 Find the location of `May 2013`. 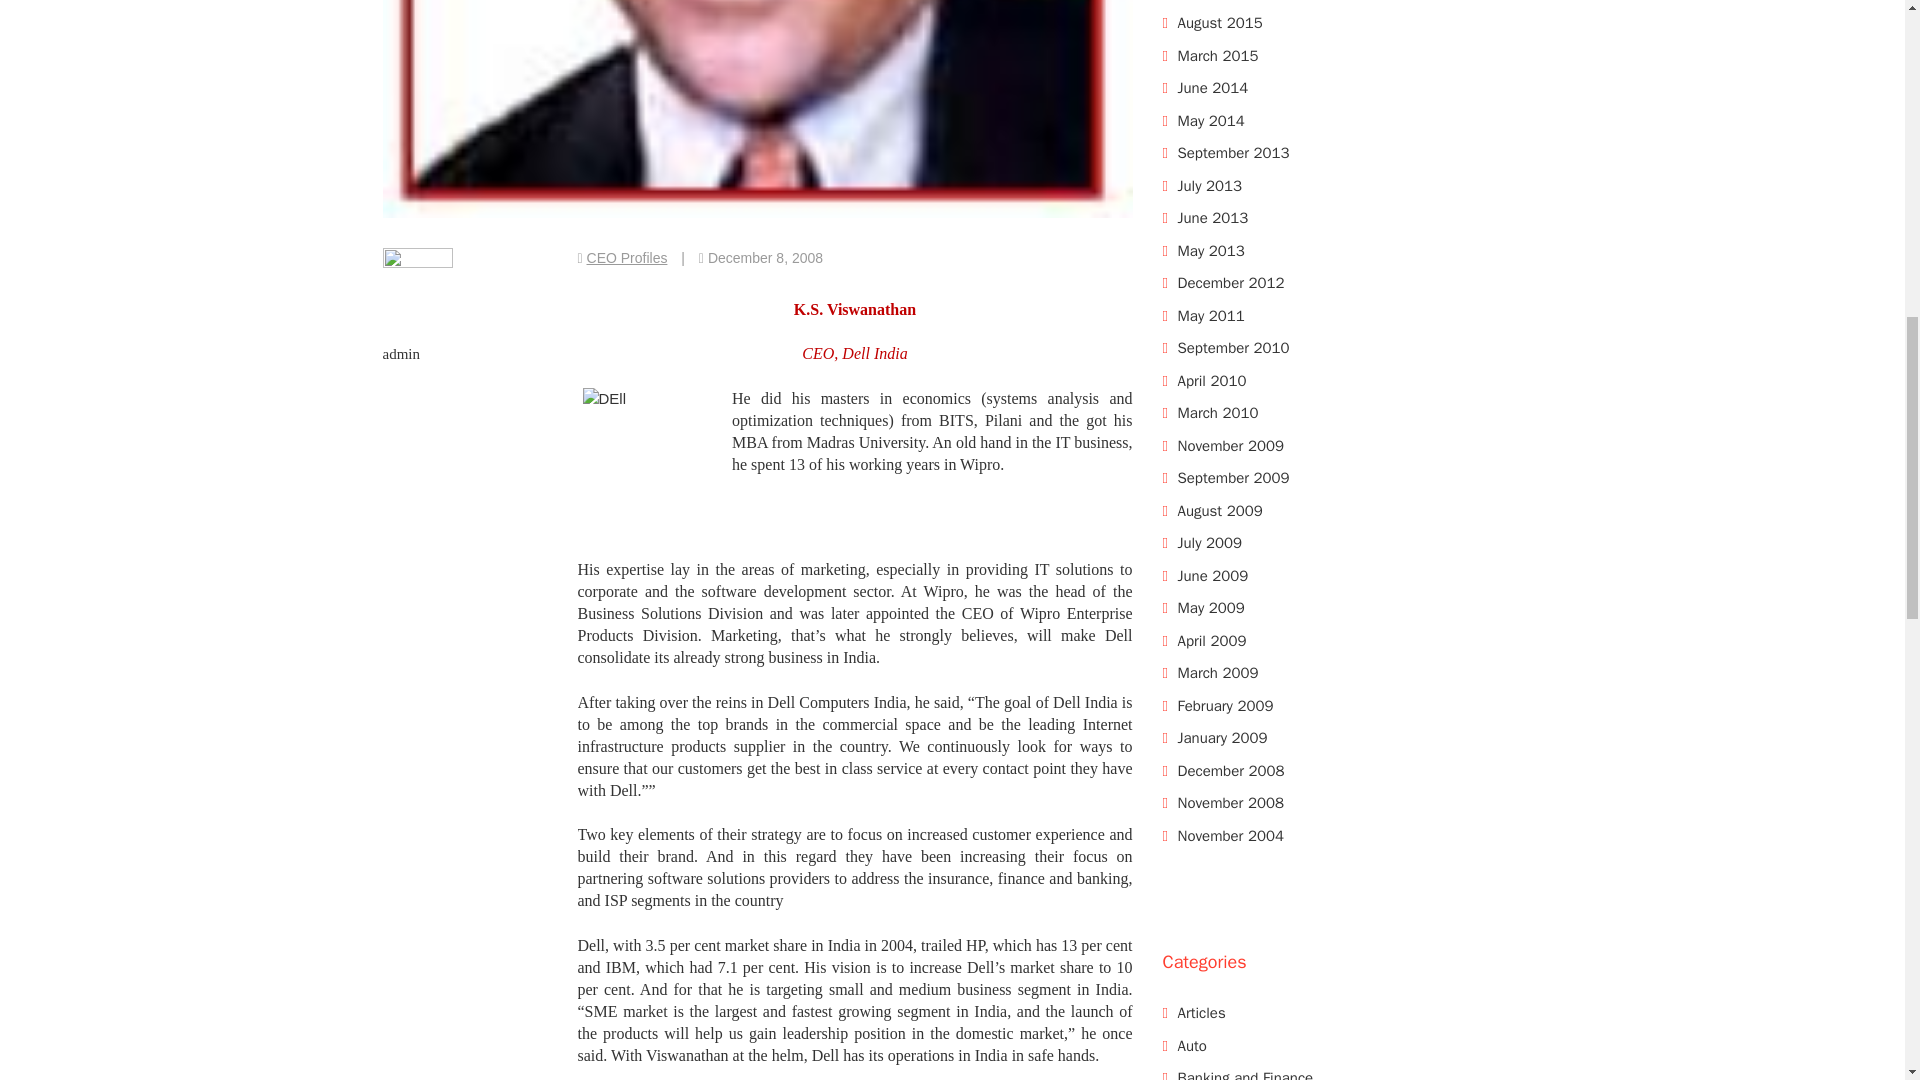

May 2013 is located at coordinates (1211, 250).